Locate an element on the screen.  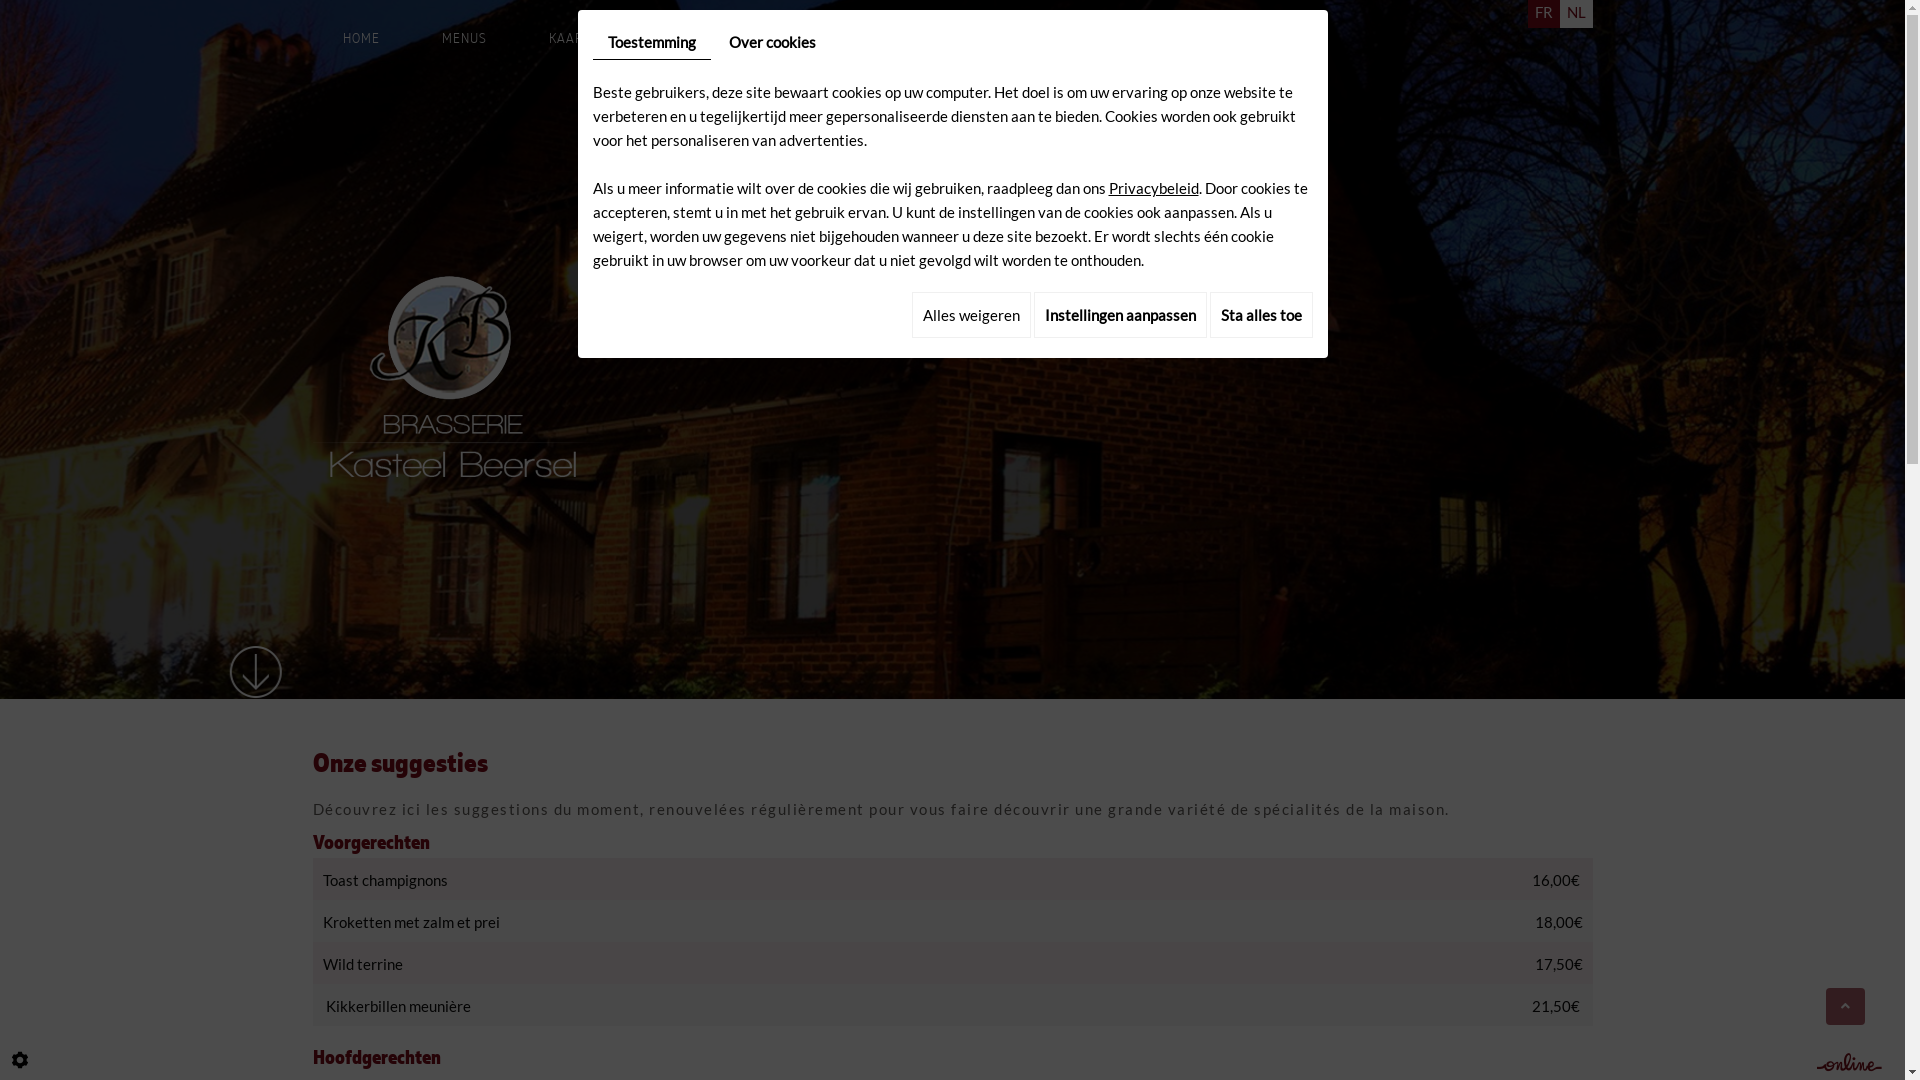
EVENTS is located at coordinates (818, 39).